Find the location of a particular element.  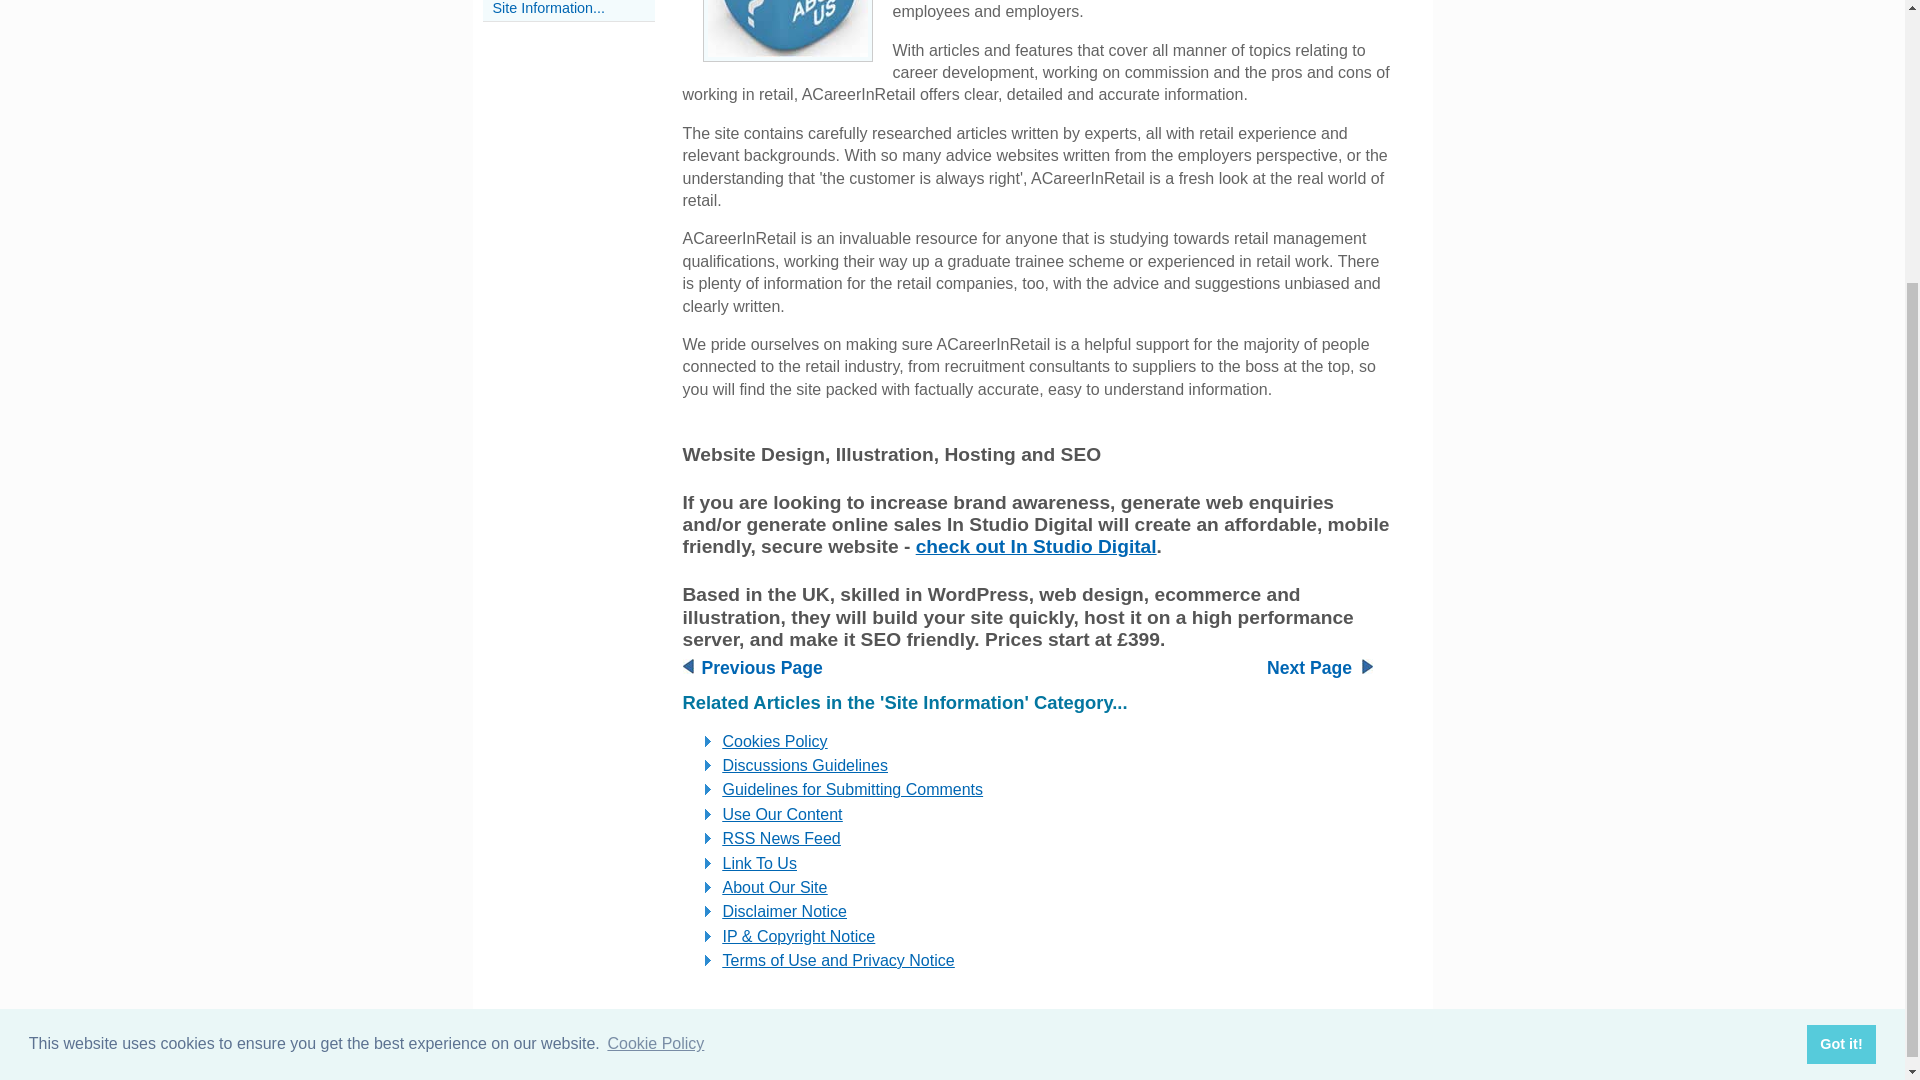

Guidelines for Submitting Comments is located at coordinates (852, 789).